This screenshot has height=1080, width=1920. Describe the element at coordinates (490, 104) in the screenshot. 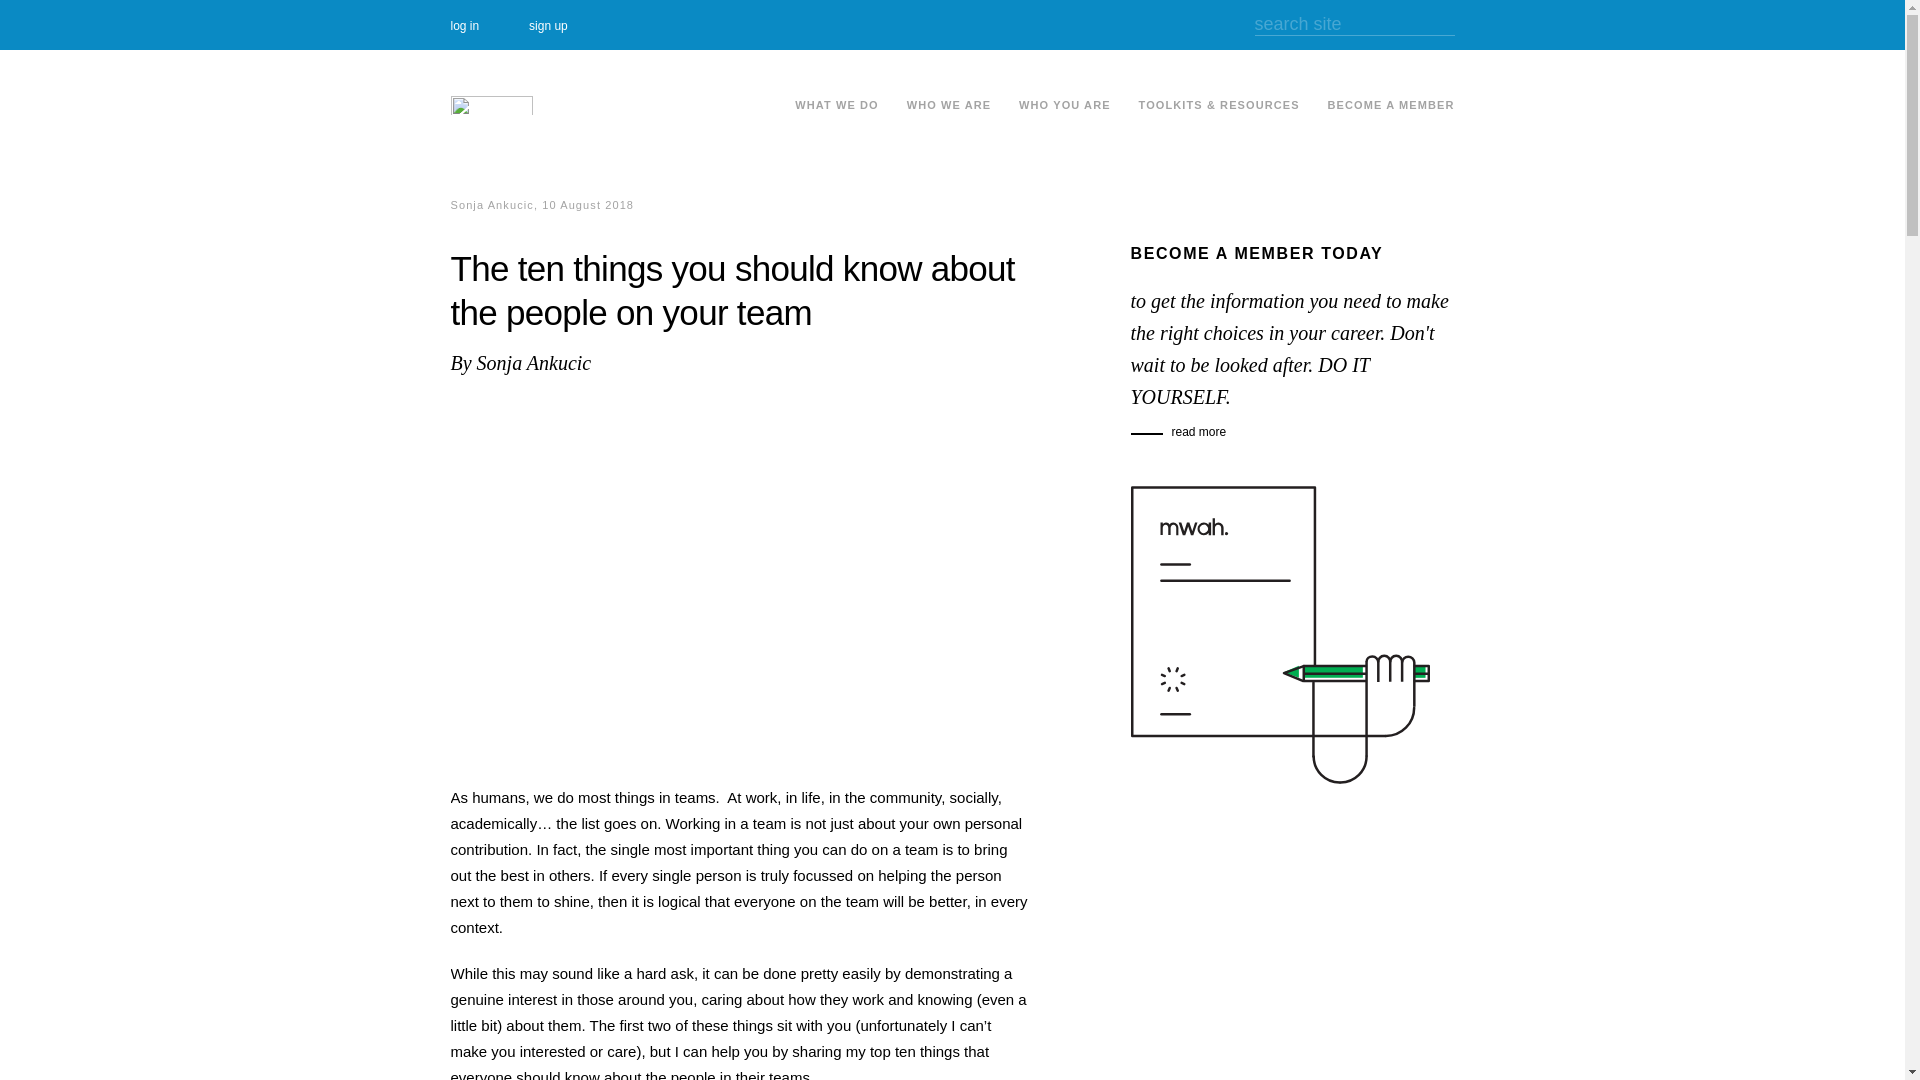

I see `mwah.` at that location.